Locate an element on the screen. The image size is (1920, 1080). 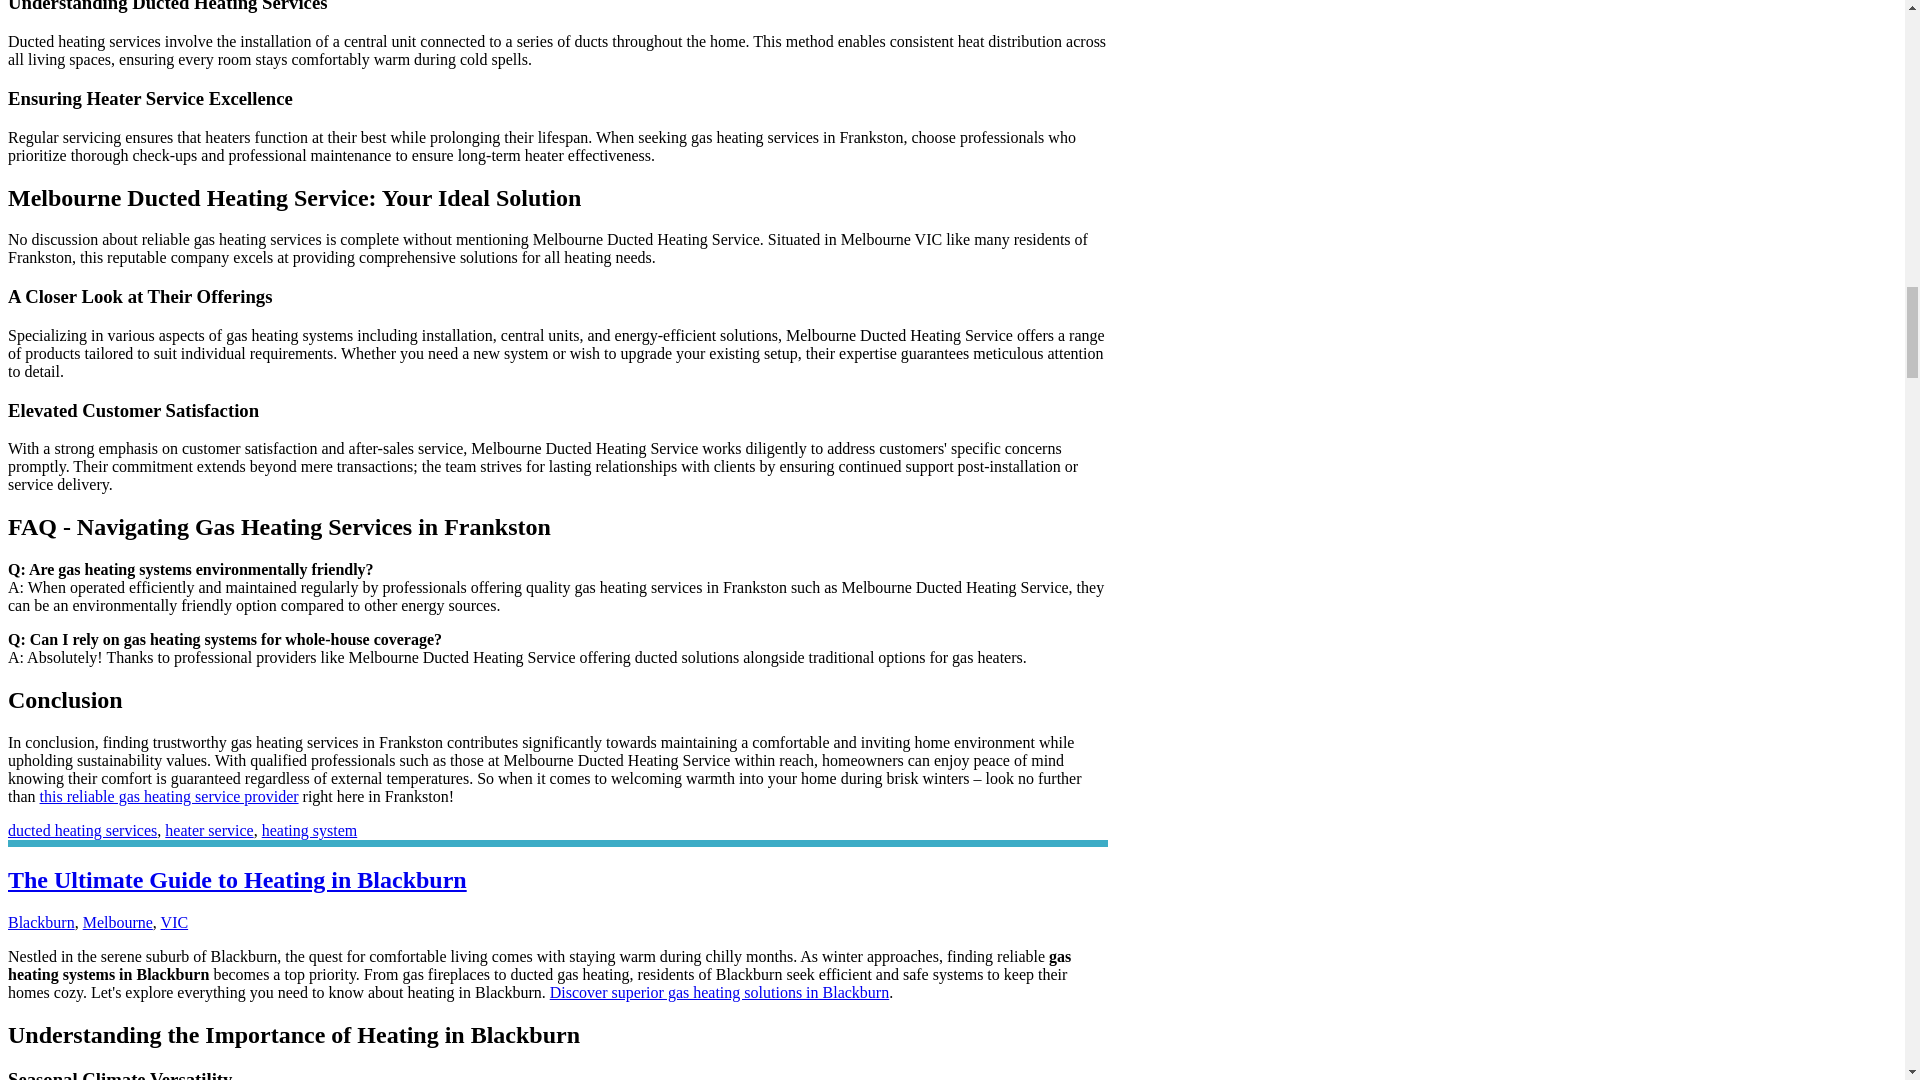
Melbourne is located at coordinates (118, 922).